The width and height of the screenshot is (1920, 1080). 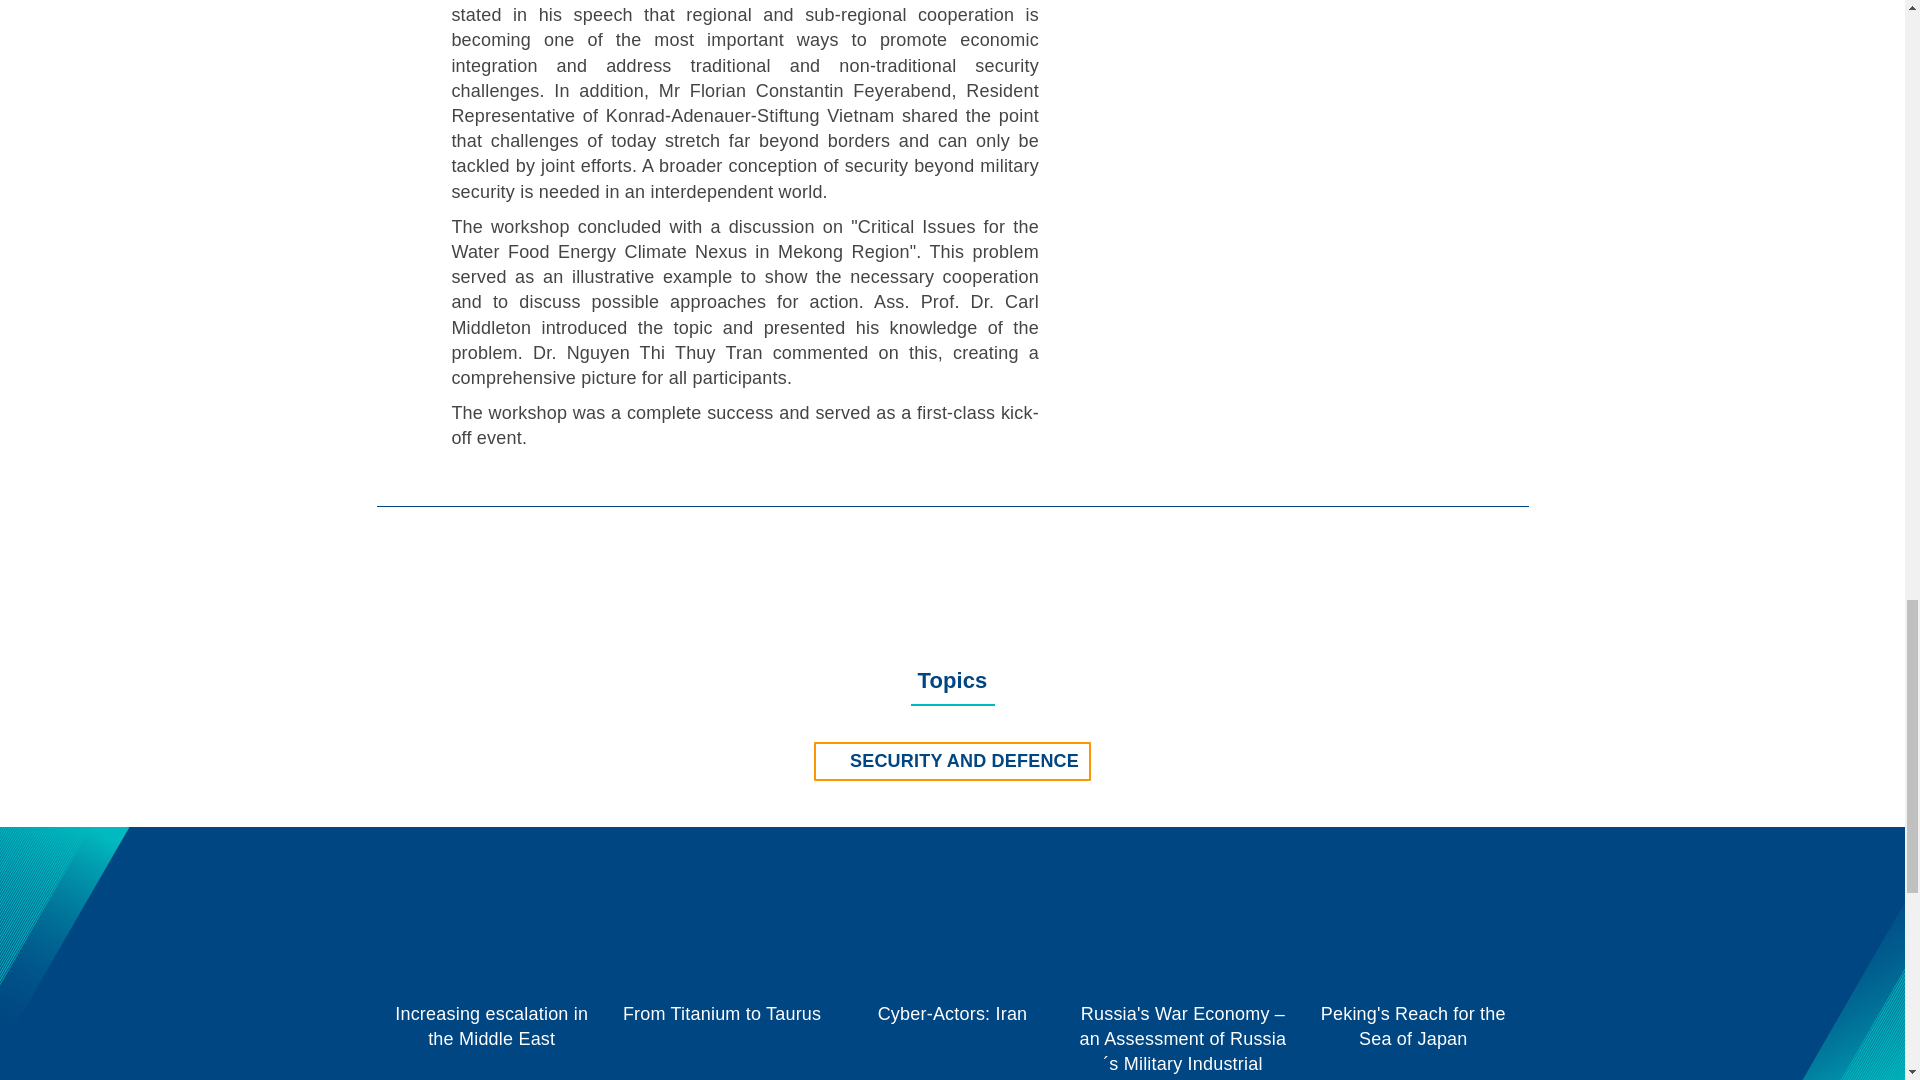 What do you see at coordinates (952, 966) in the screenshot?
I see `Cyber-Actors: Iran` at bounding box center [952, 966].